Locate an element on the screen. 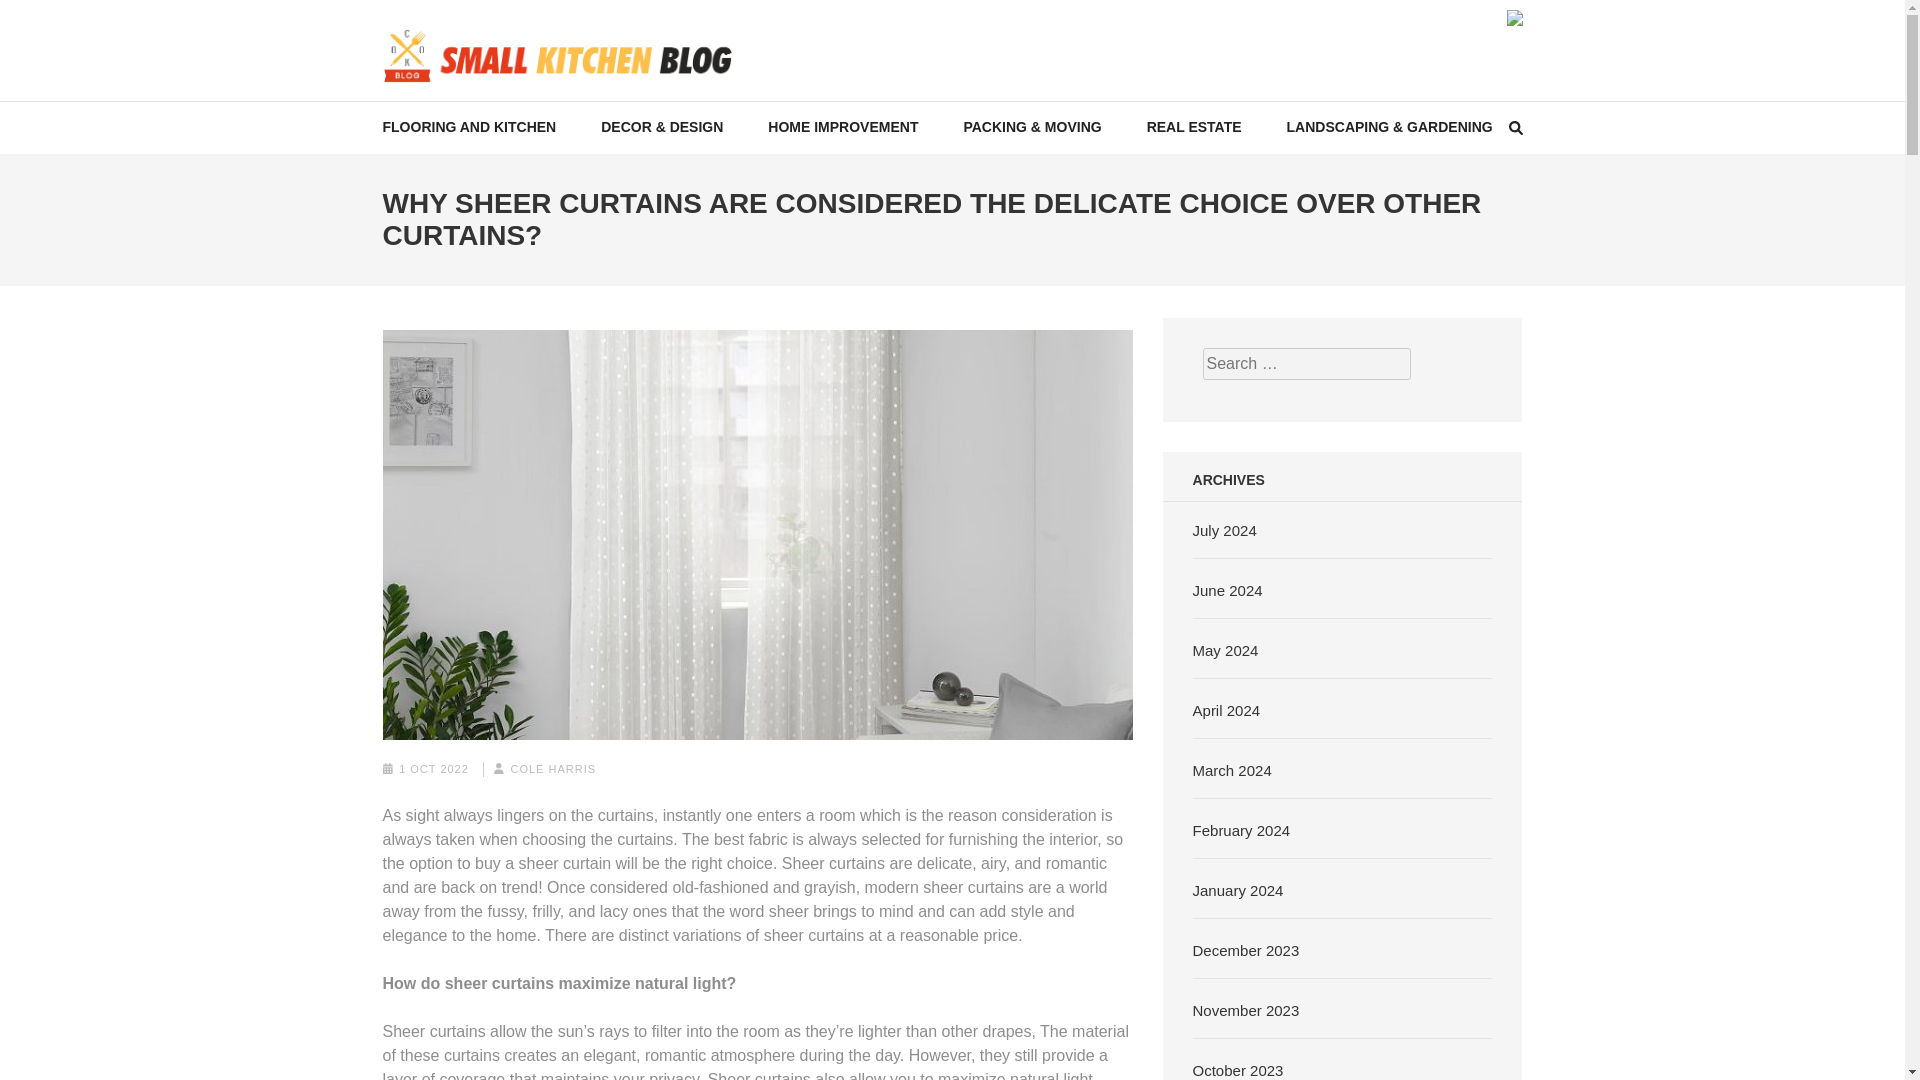  1 OCT 2022 is located at coordinates (434, 768).